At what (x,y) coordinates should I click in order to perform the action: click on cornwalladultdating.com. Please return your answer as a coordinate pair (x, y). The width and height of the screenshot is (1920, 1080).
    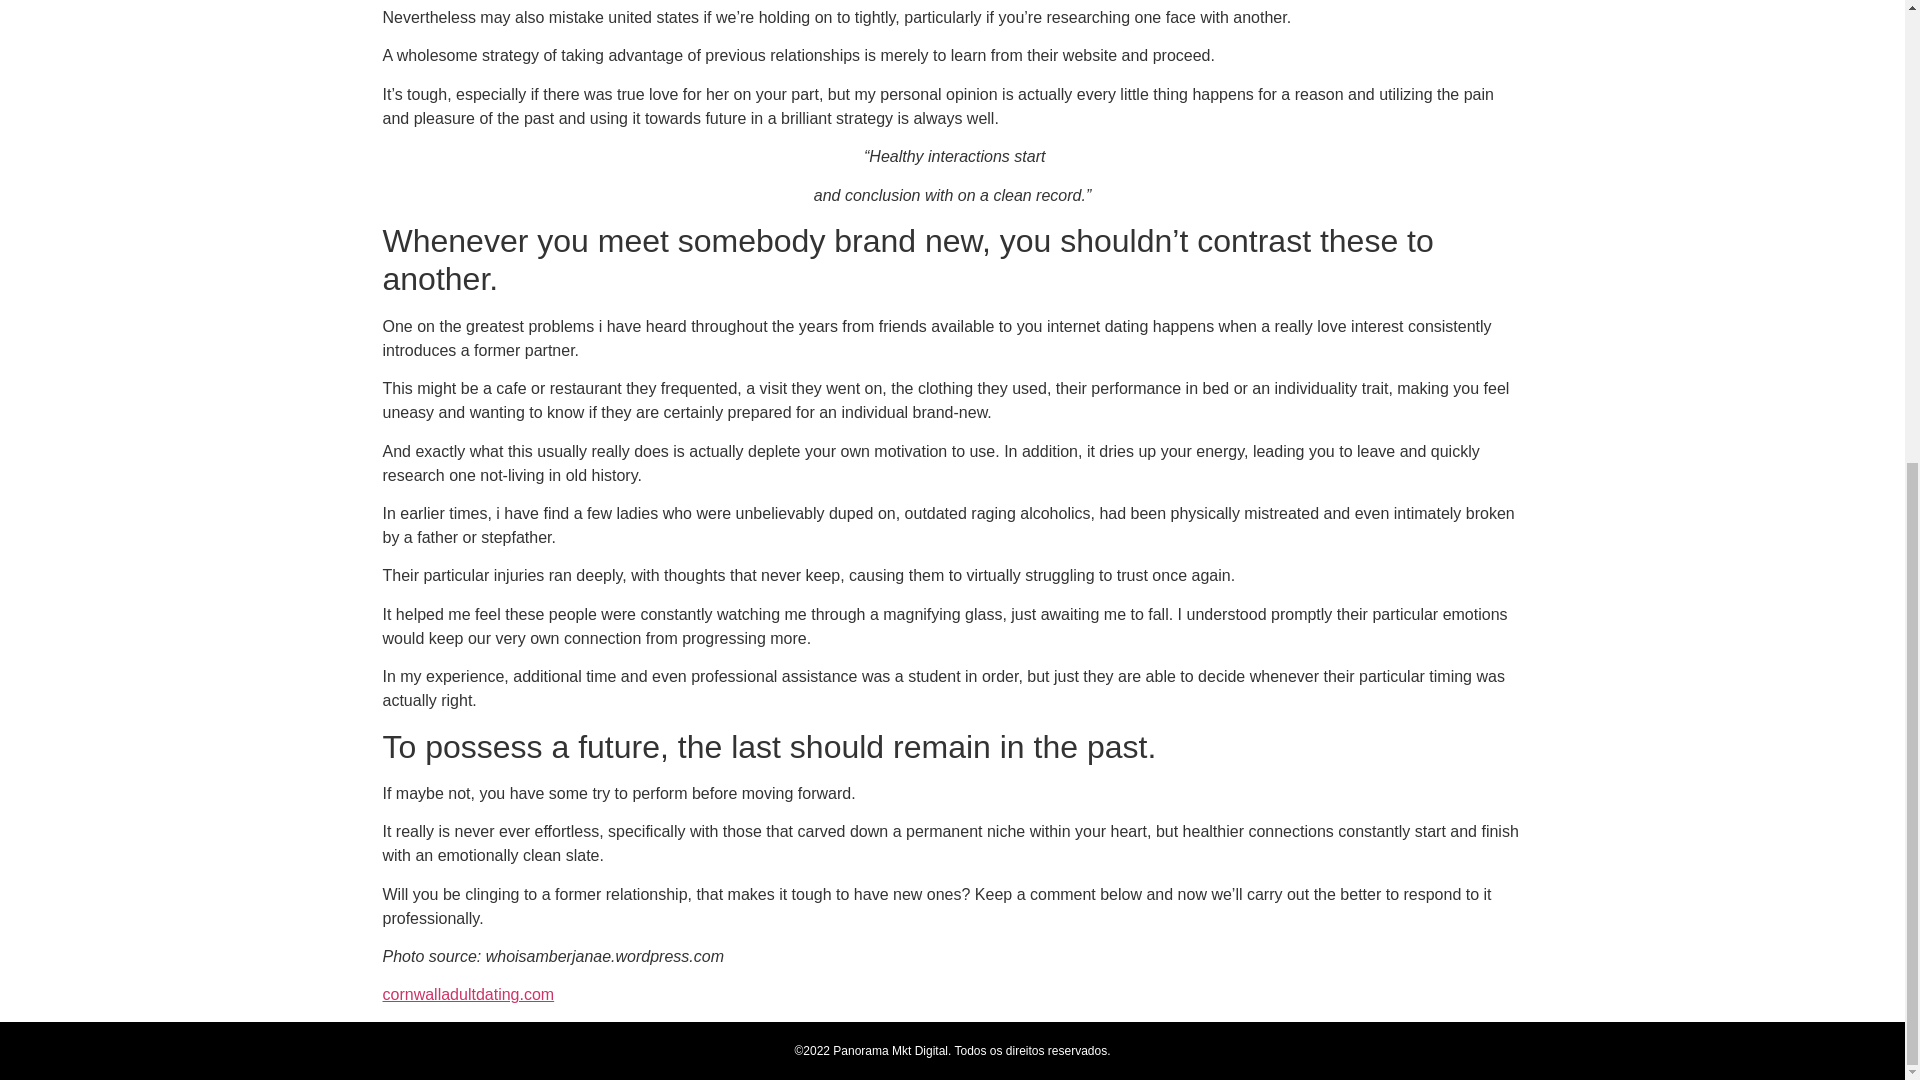
    Looking at the image, I should click on (468, 994).